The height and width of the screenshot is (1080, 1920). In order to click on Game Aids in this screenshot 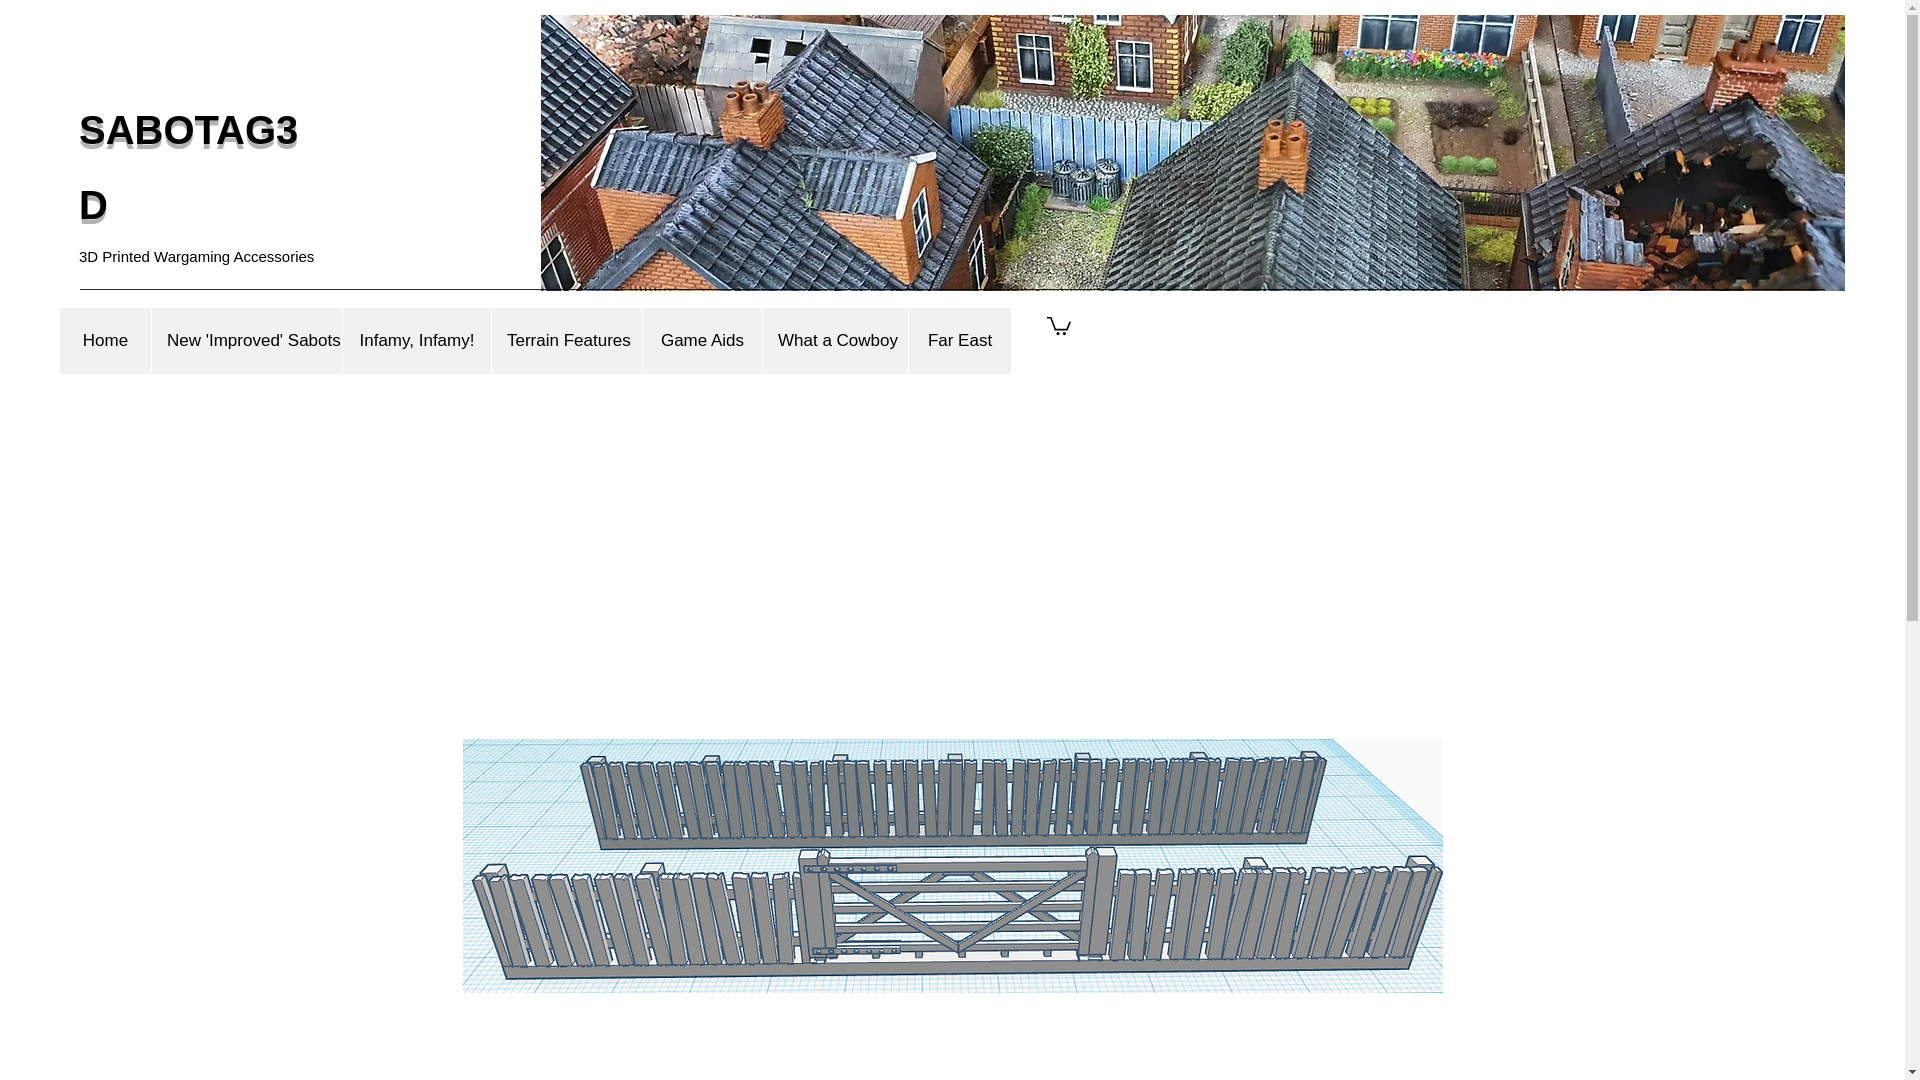, I will do `click(702, 340)`.